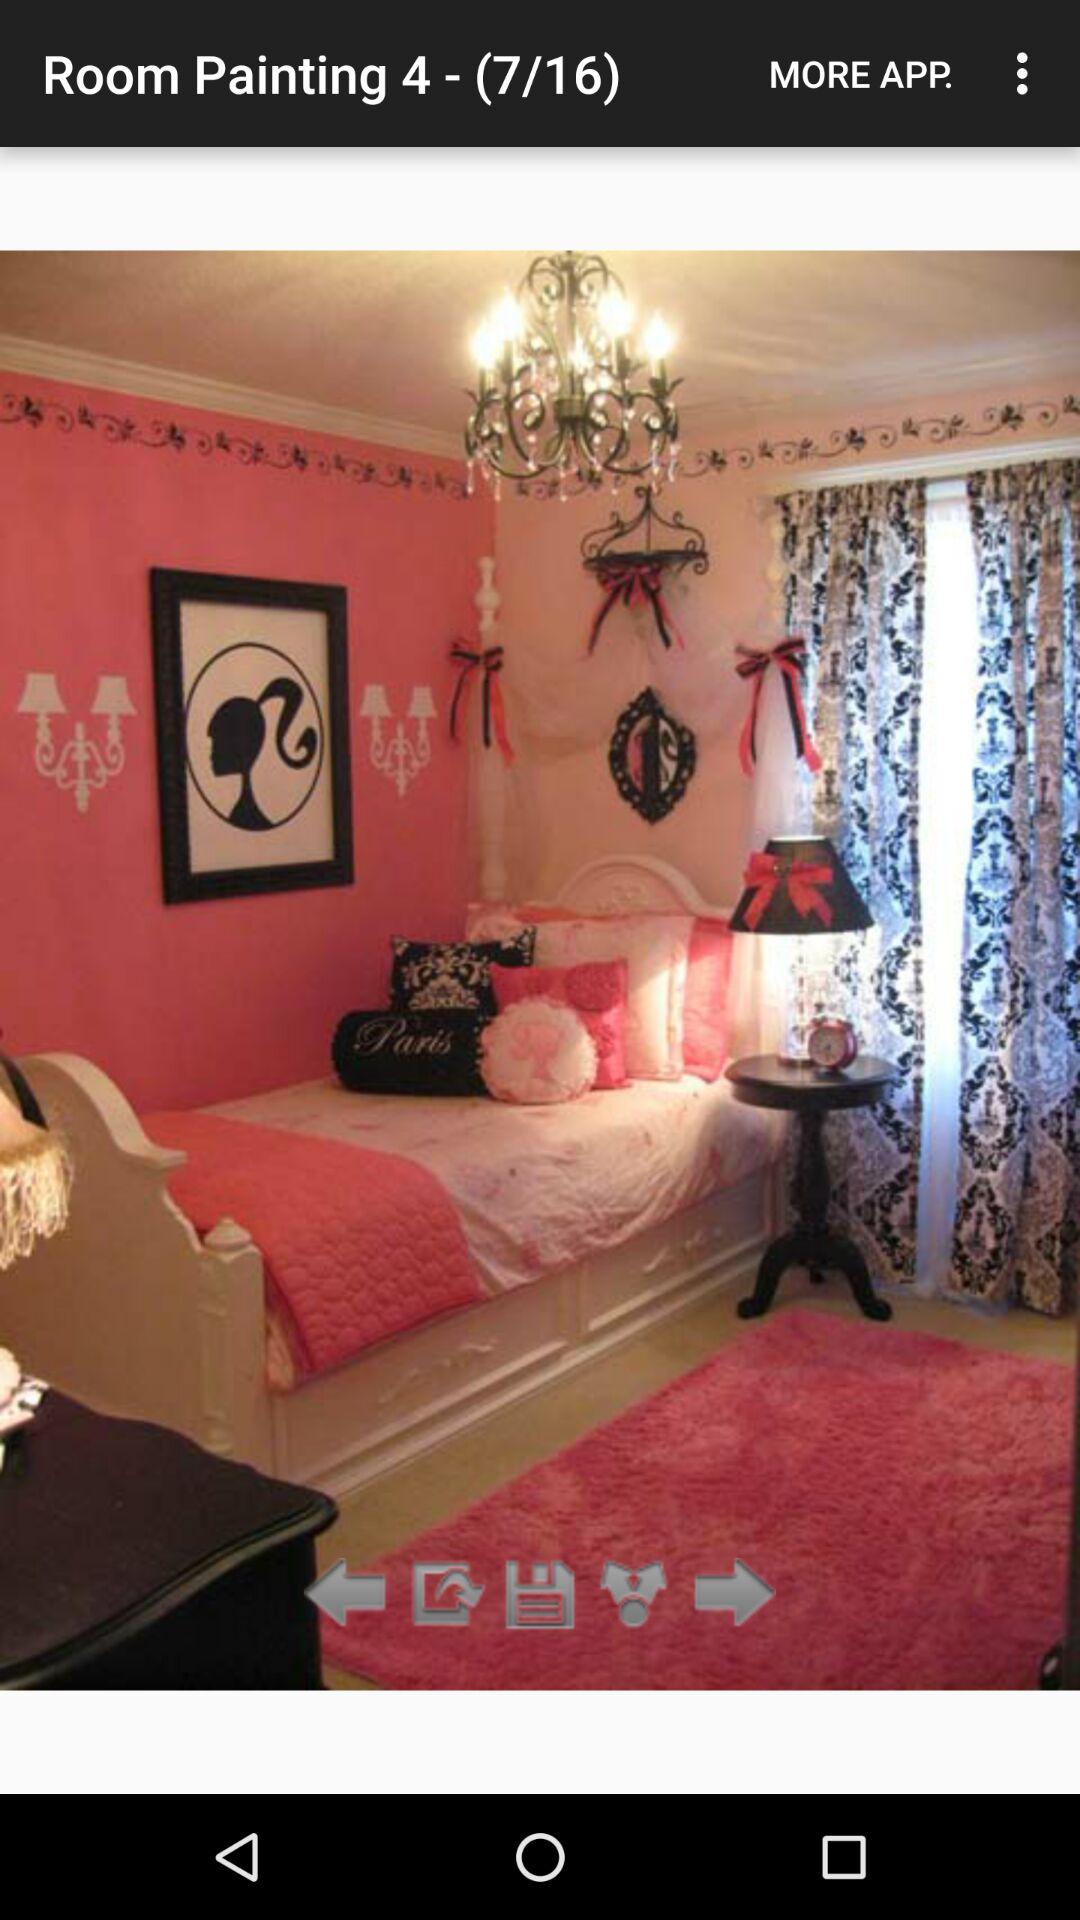 The width and height of the screenshot is (1080, 1920). Describe the element at coordinates (350, 1594) in the screenshot. I see `go to next` at that location.